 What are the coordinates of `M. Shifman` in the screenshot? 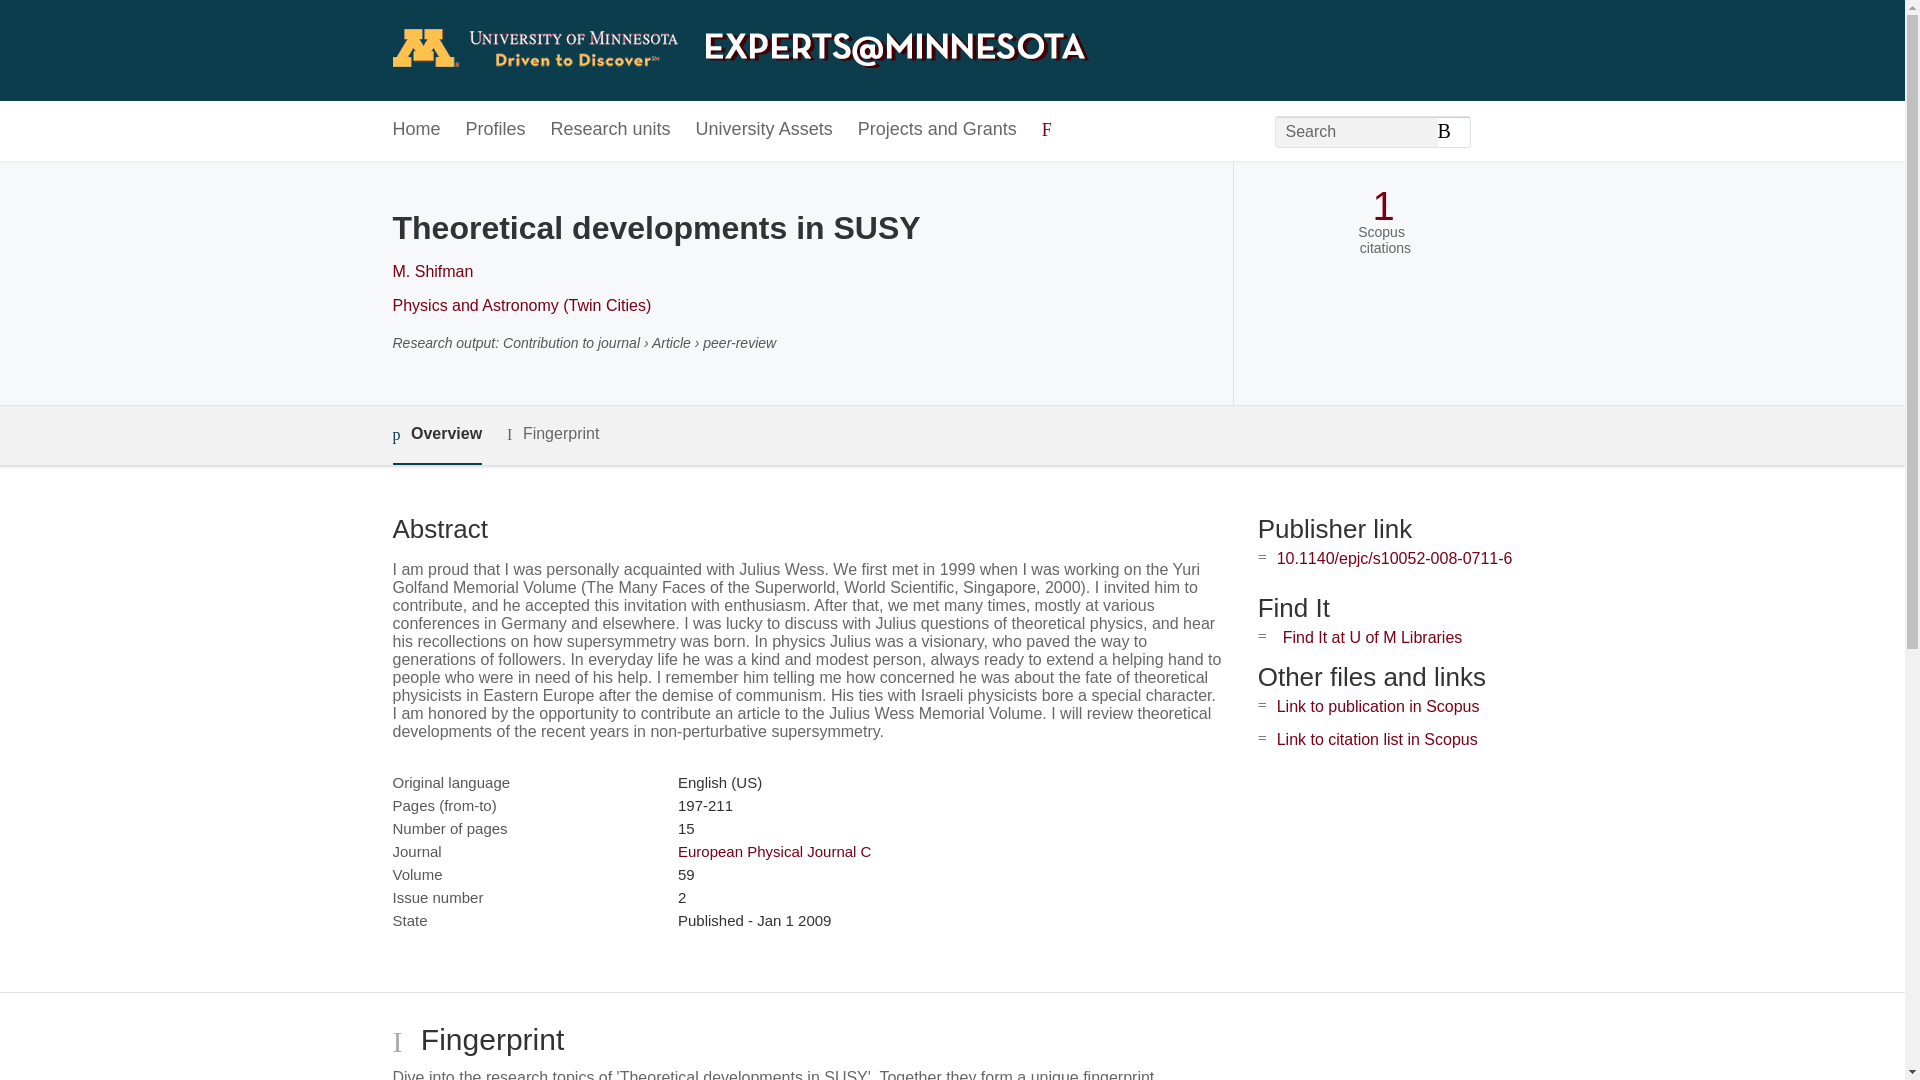 It's located at (432, 271).